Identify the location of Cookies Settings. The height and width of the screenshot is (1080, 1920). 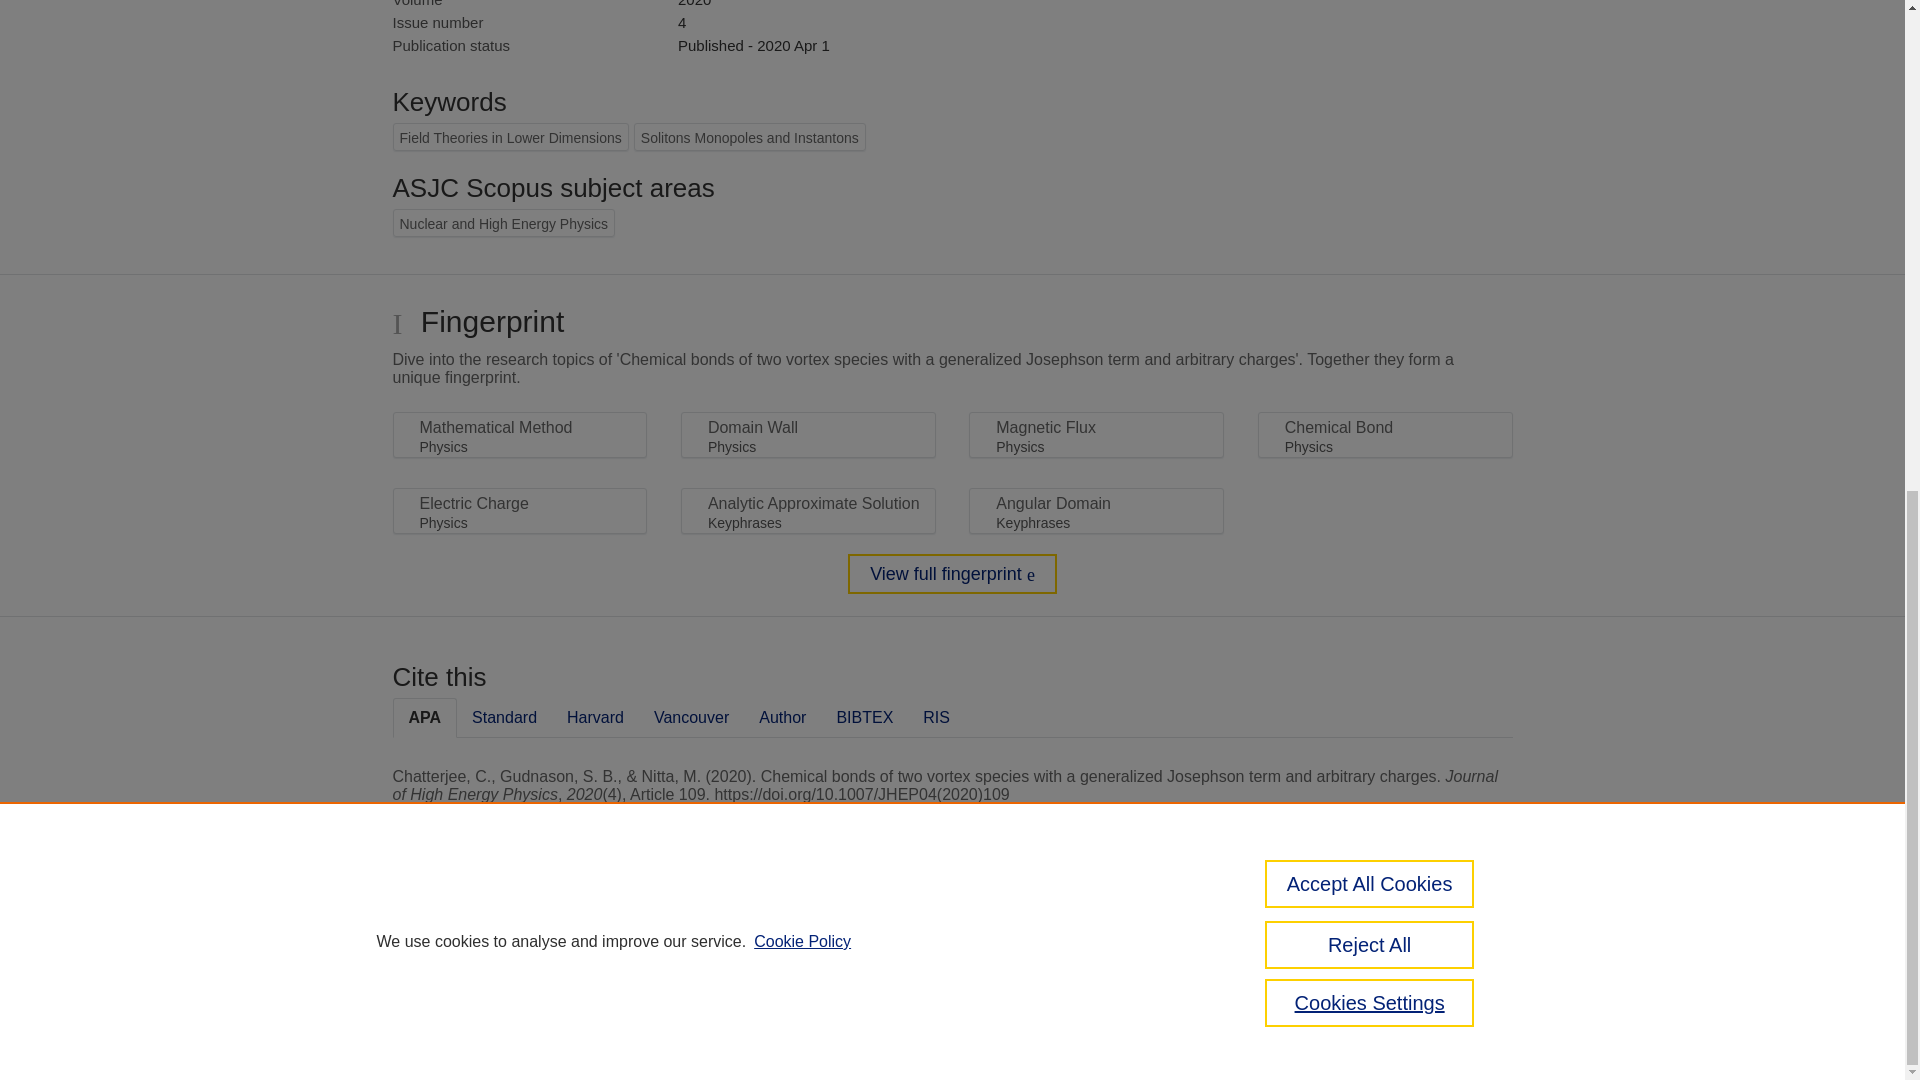
(440, 1030).